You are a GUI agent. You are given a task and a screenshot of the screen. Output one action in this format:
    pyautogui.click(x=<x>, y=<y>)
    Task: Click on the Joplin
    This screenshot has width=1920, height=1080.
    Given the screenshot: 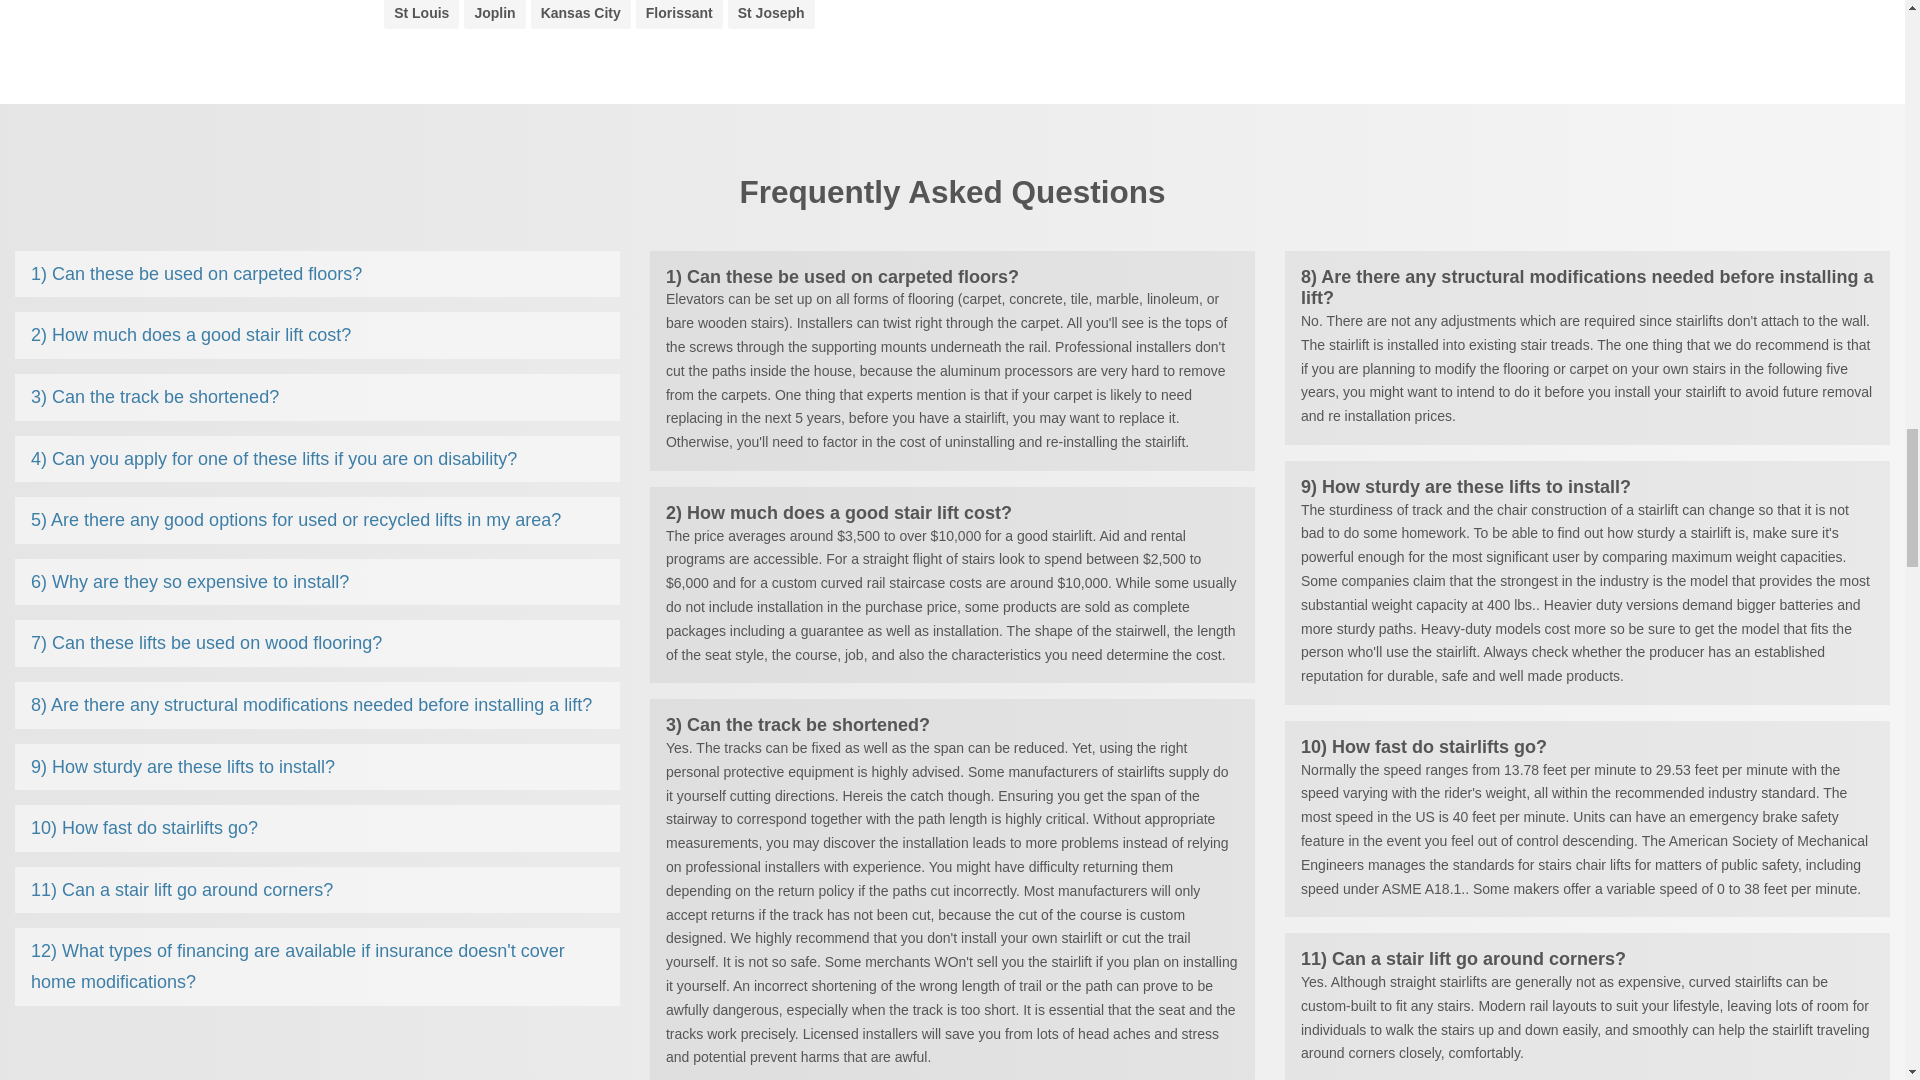 What is the action you would take?
    pyautogui.click(x=494, y=12)
    